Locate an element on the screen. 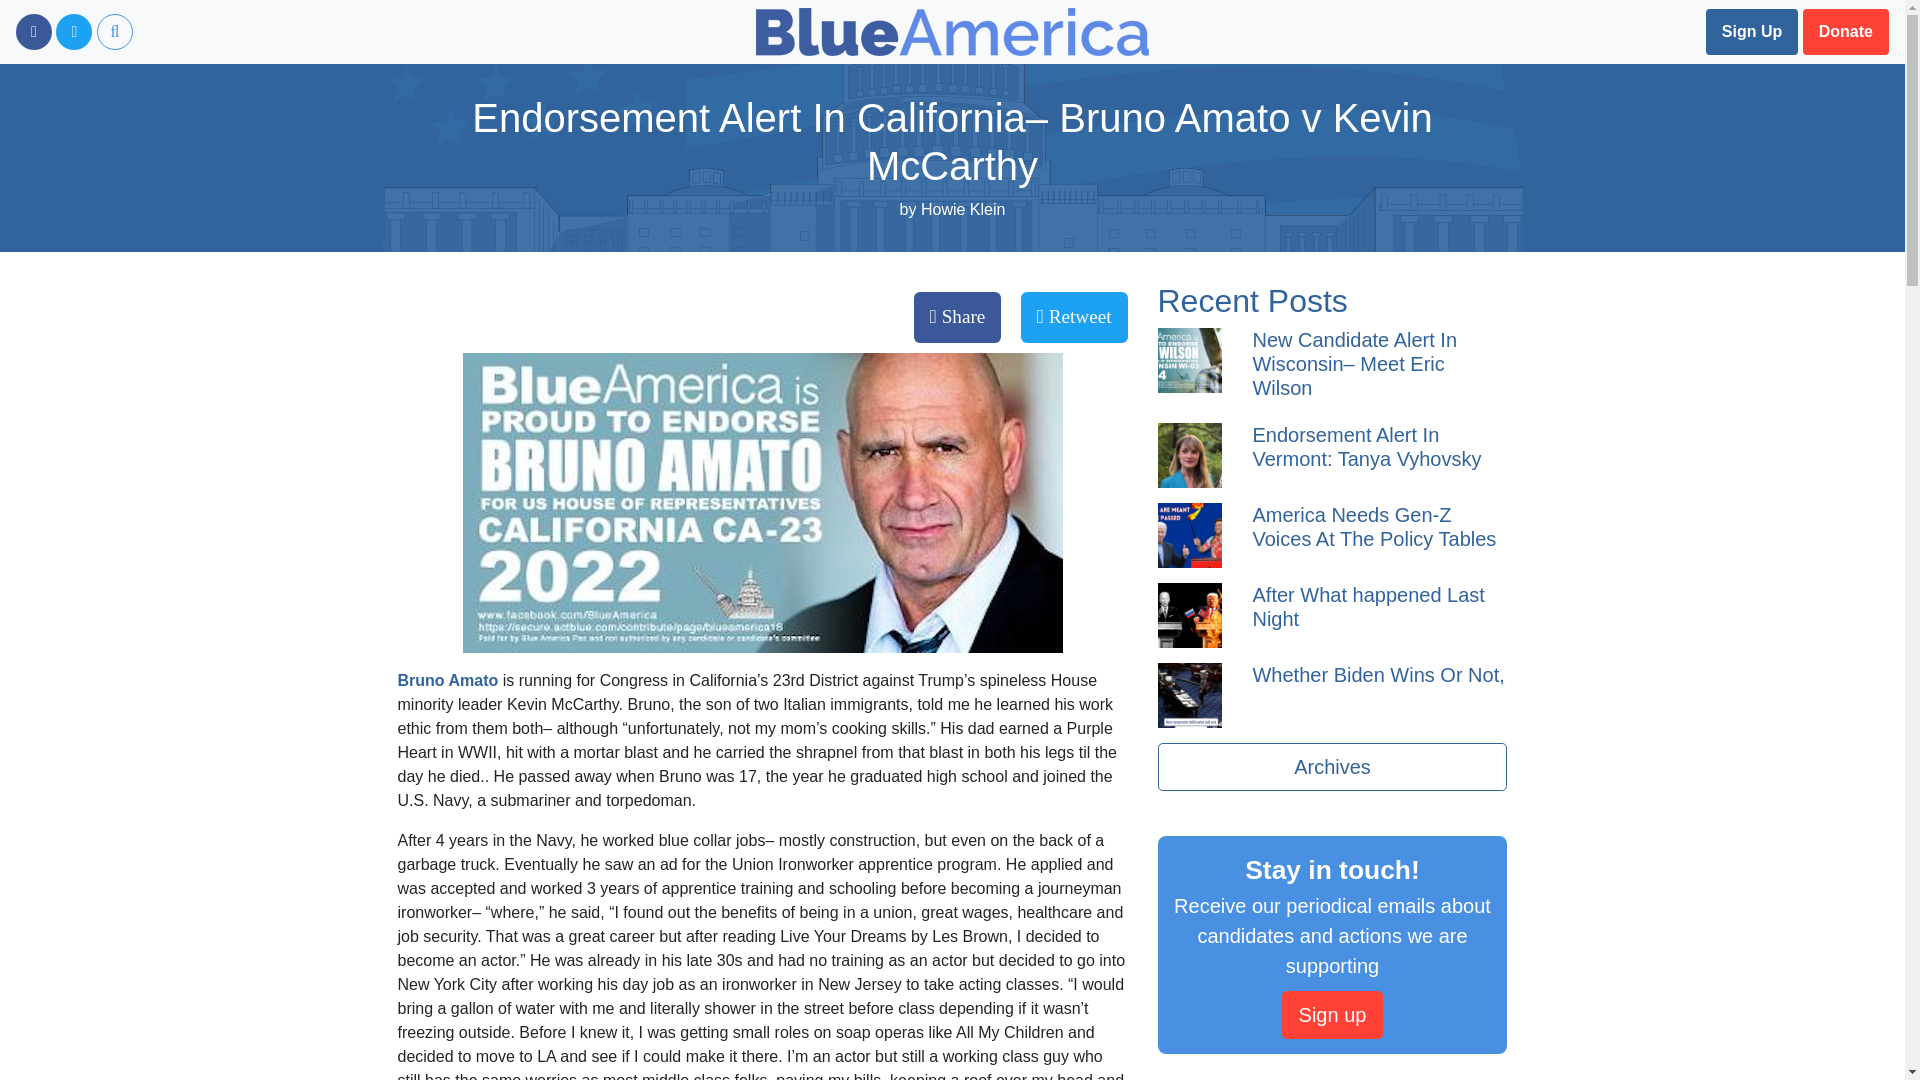 The width and height of the screenshot is (1920, 1080). Bruno Amato is located at coordinates (450, 680).